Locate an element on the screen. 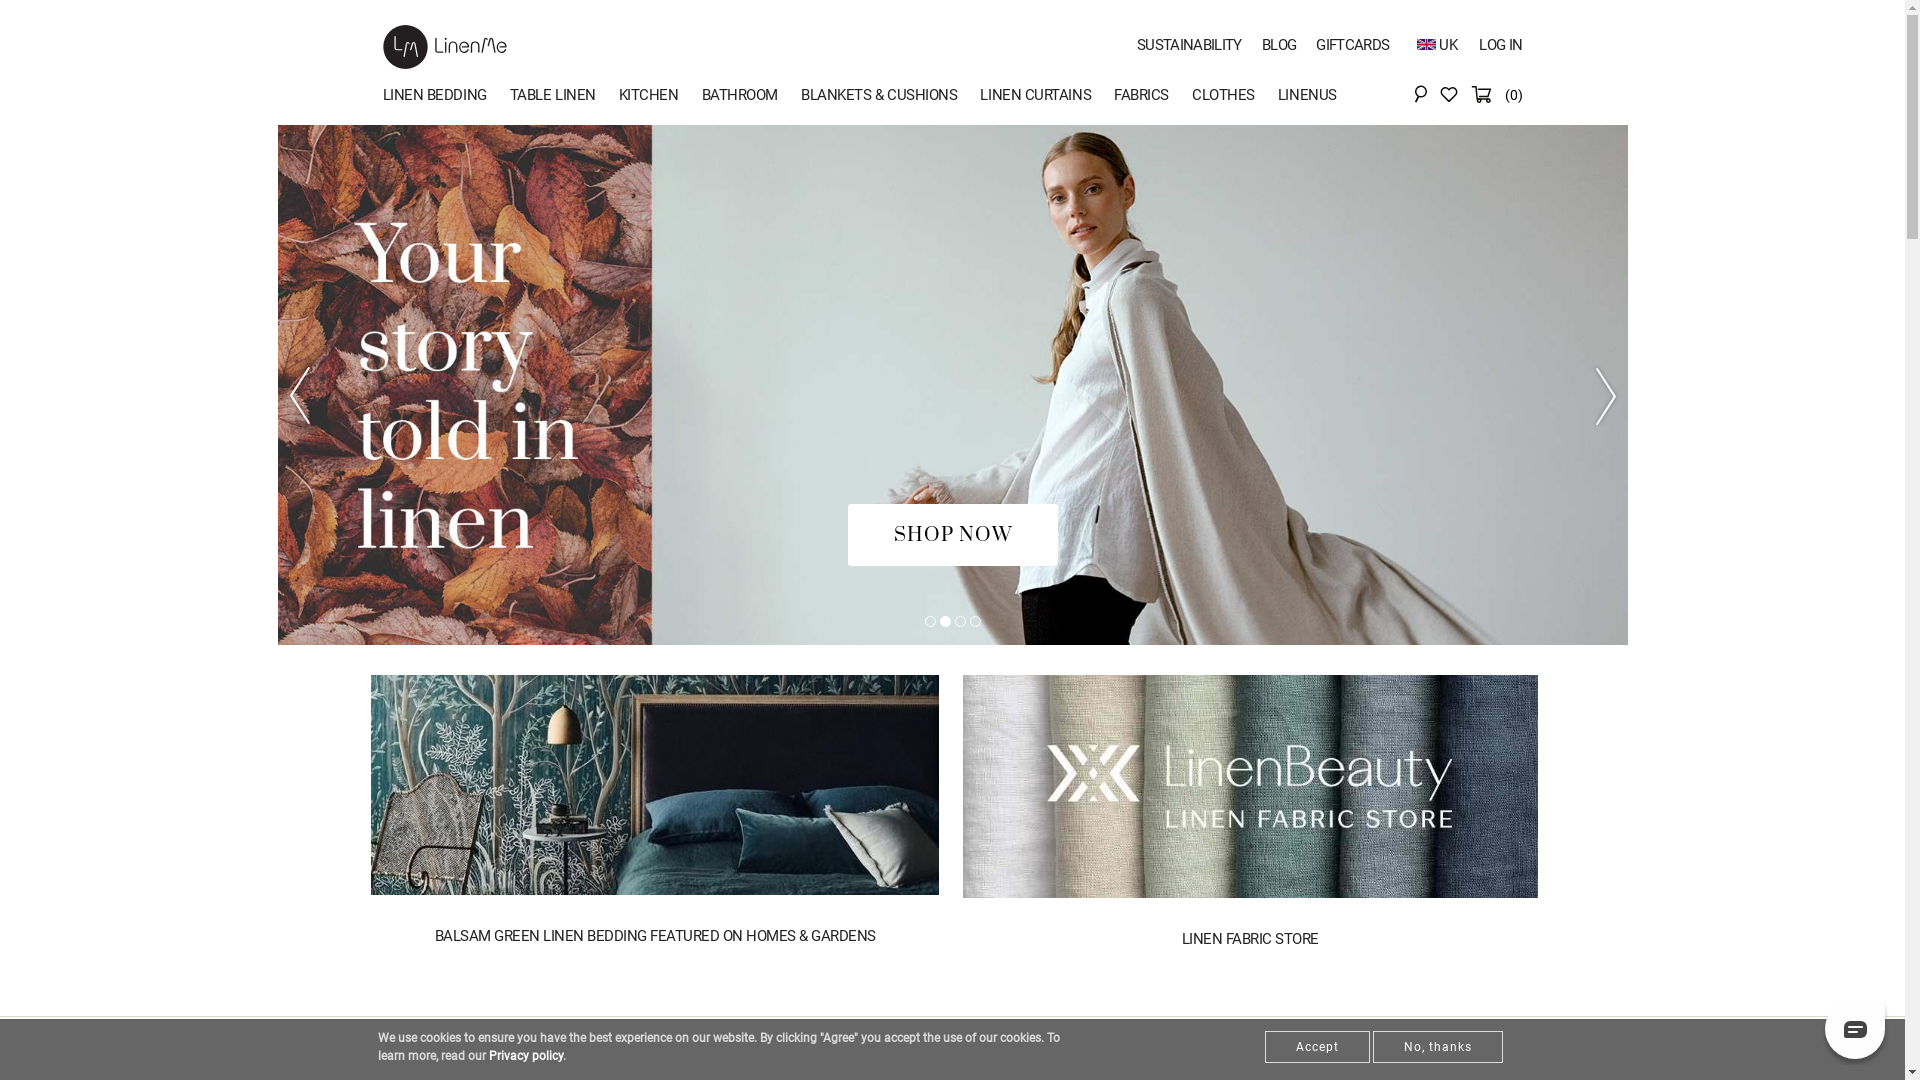 The image size is (1920, 1080). BLOG is located at coordinates (1279, 45).